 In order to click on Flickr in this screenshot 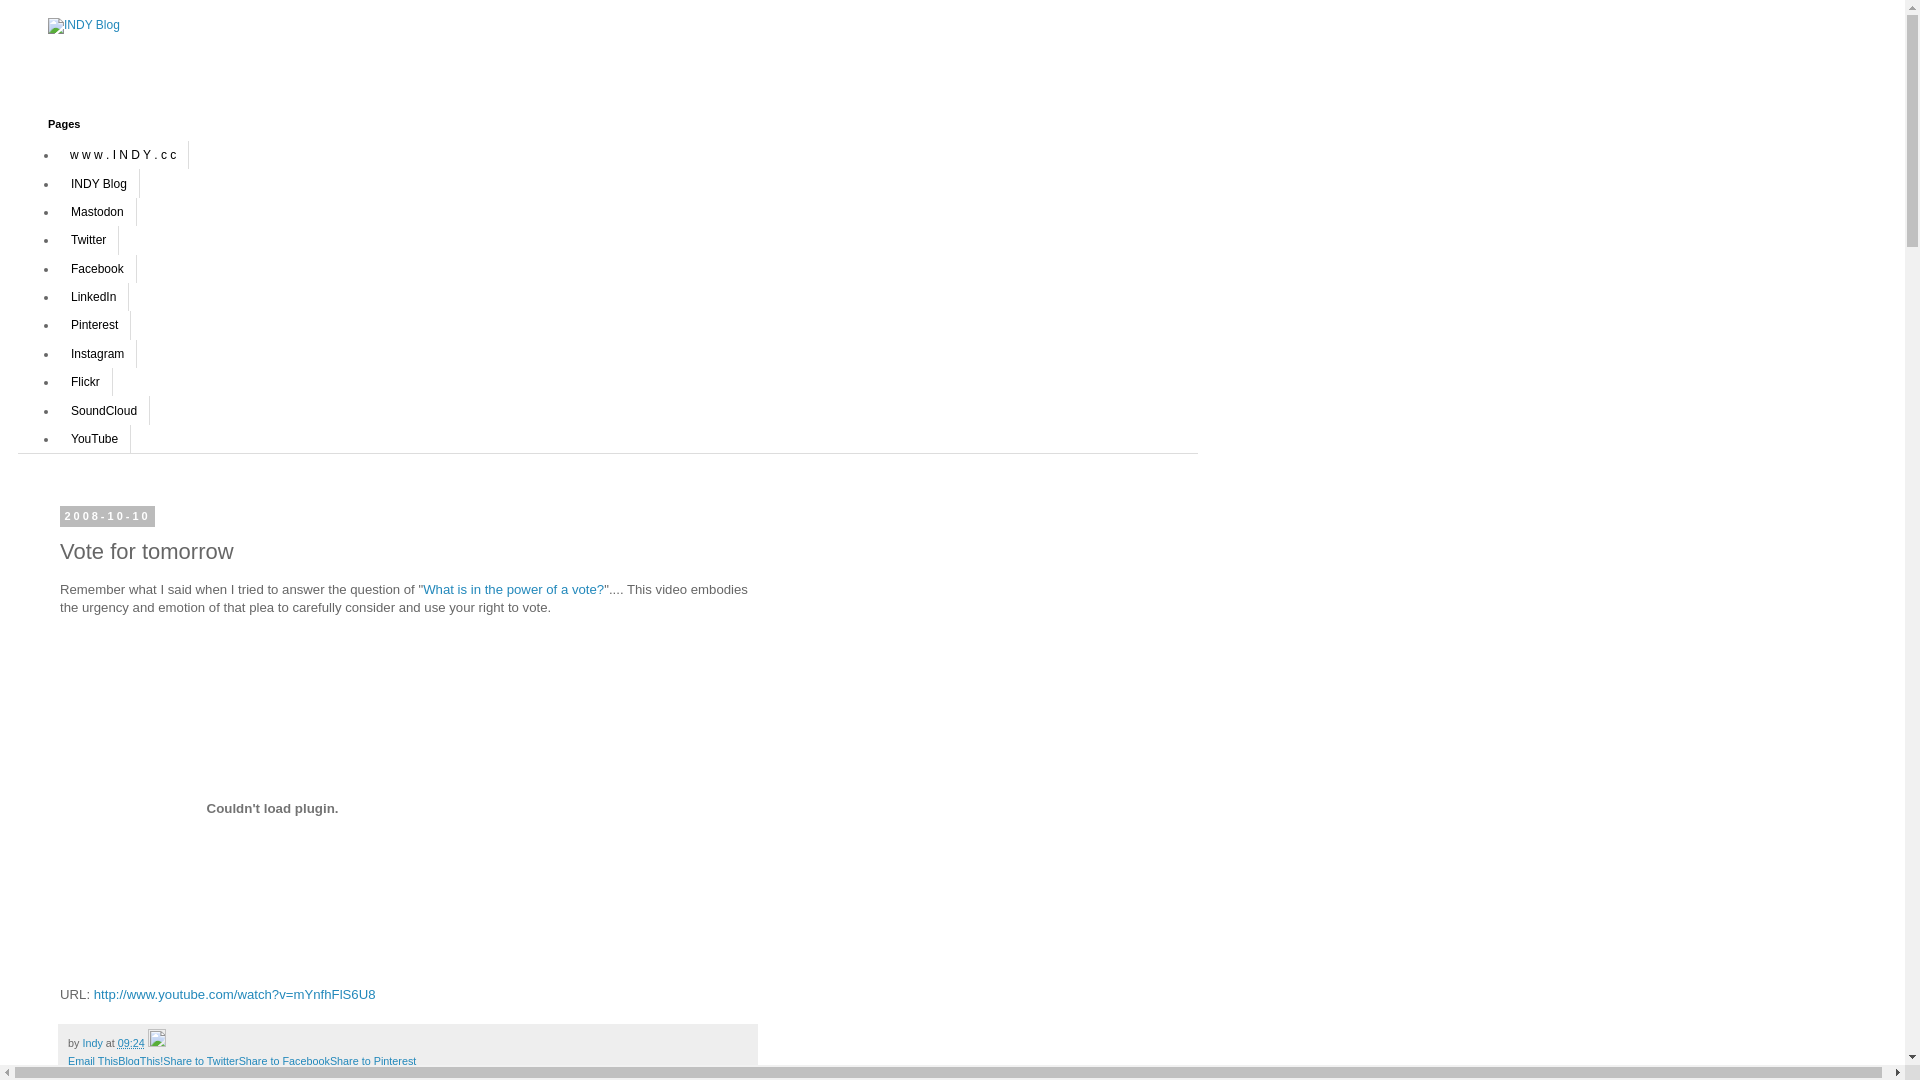, I will do `click(86, 382)`.